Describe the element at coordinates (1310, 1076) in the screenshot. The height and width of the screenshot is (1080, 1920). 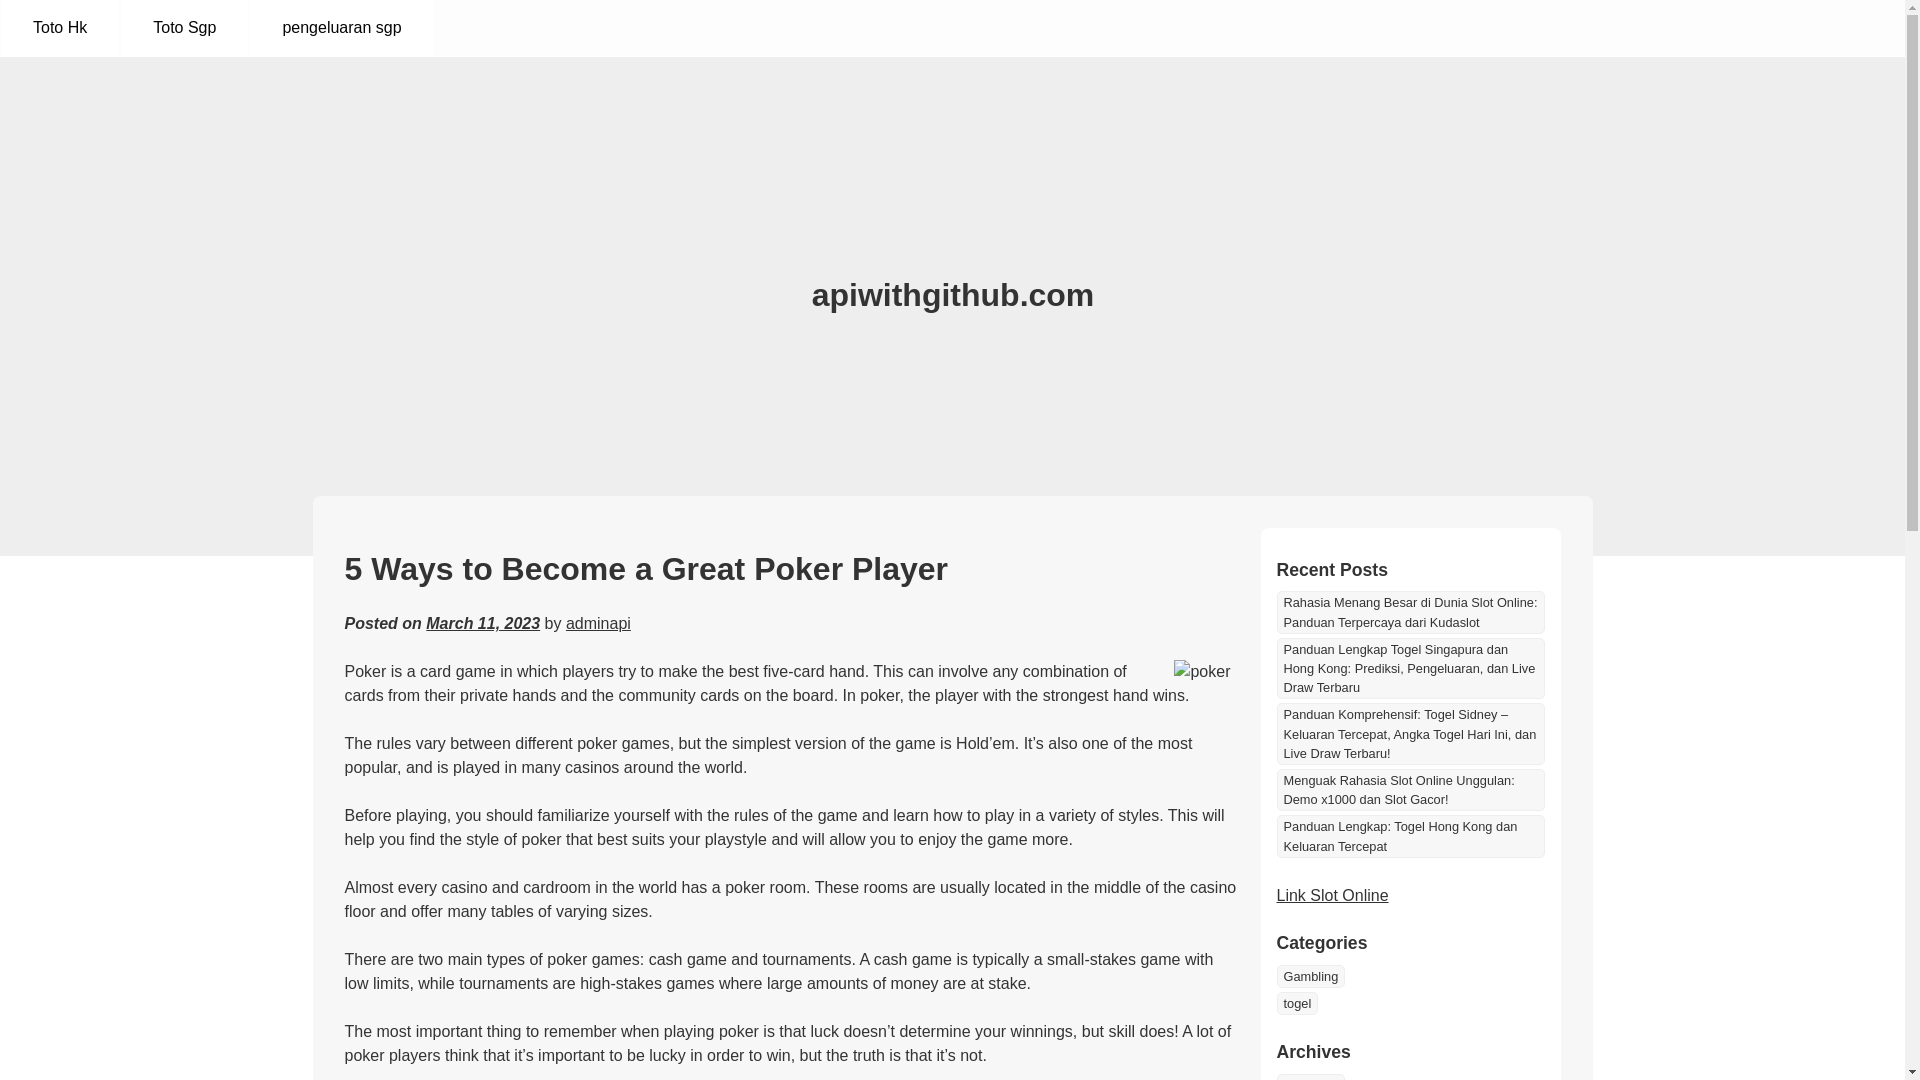
I see `July 2024` at that location.